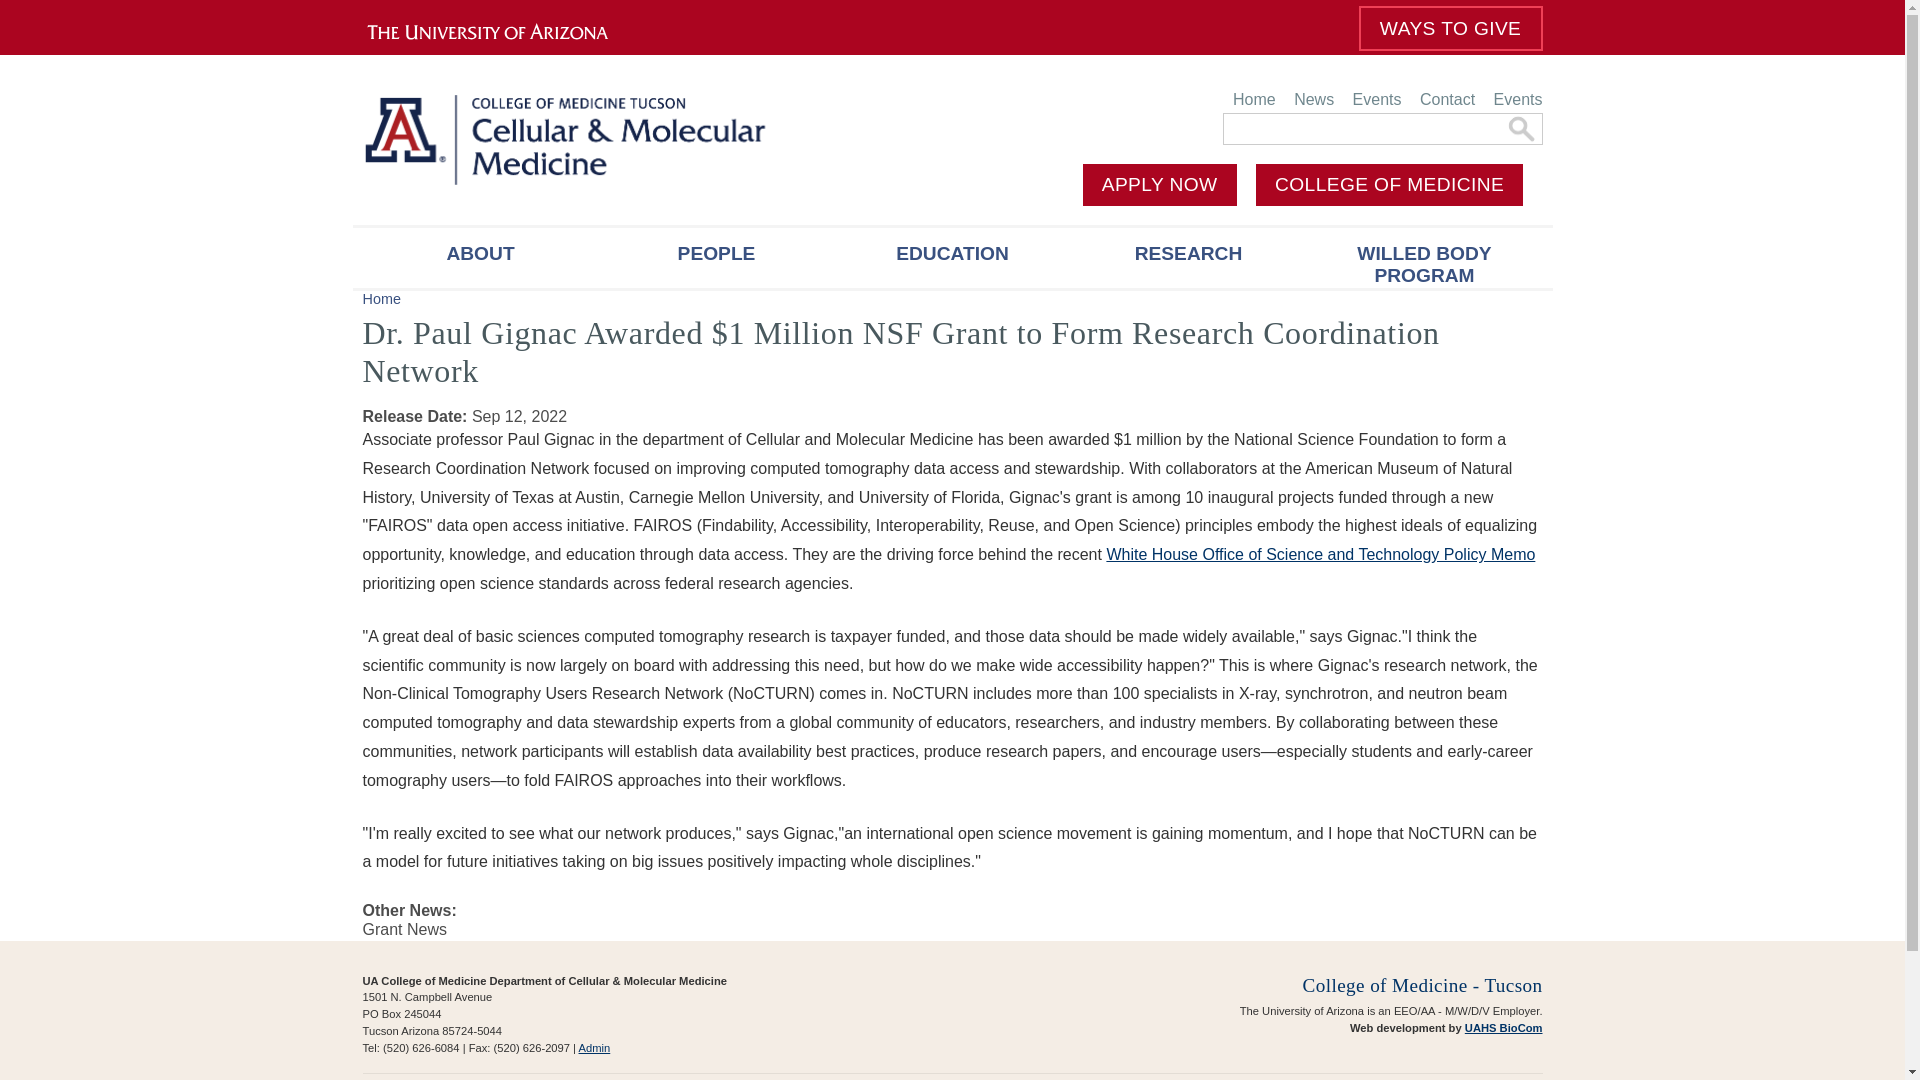  What do you see at coordinates (1451, 28) in the screenshot?
I see `WAYS TO GIVE` at bounding box center [1451, 28].